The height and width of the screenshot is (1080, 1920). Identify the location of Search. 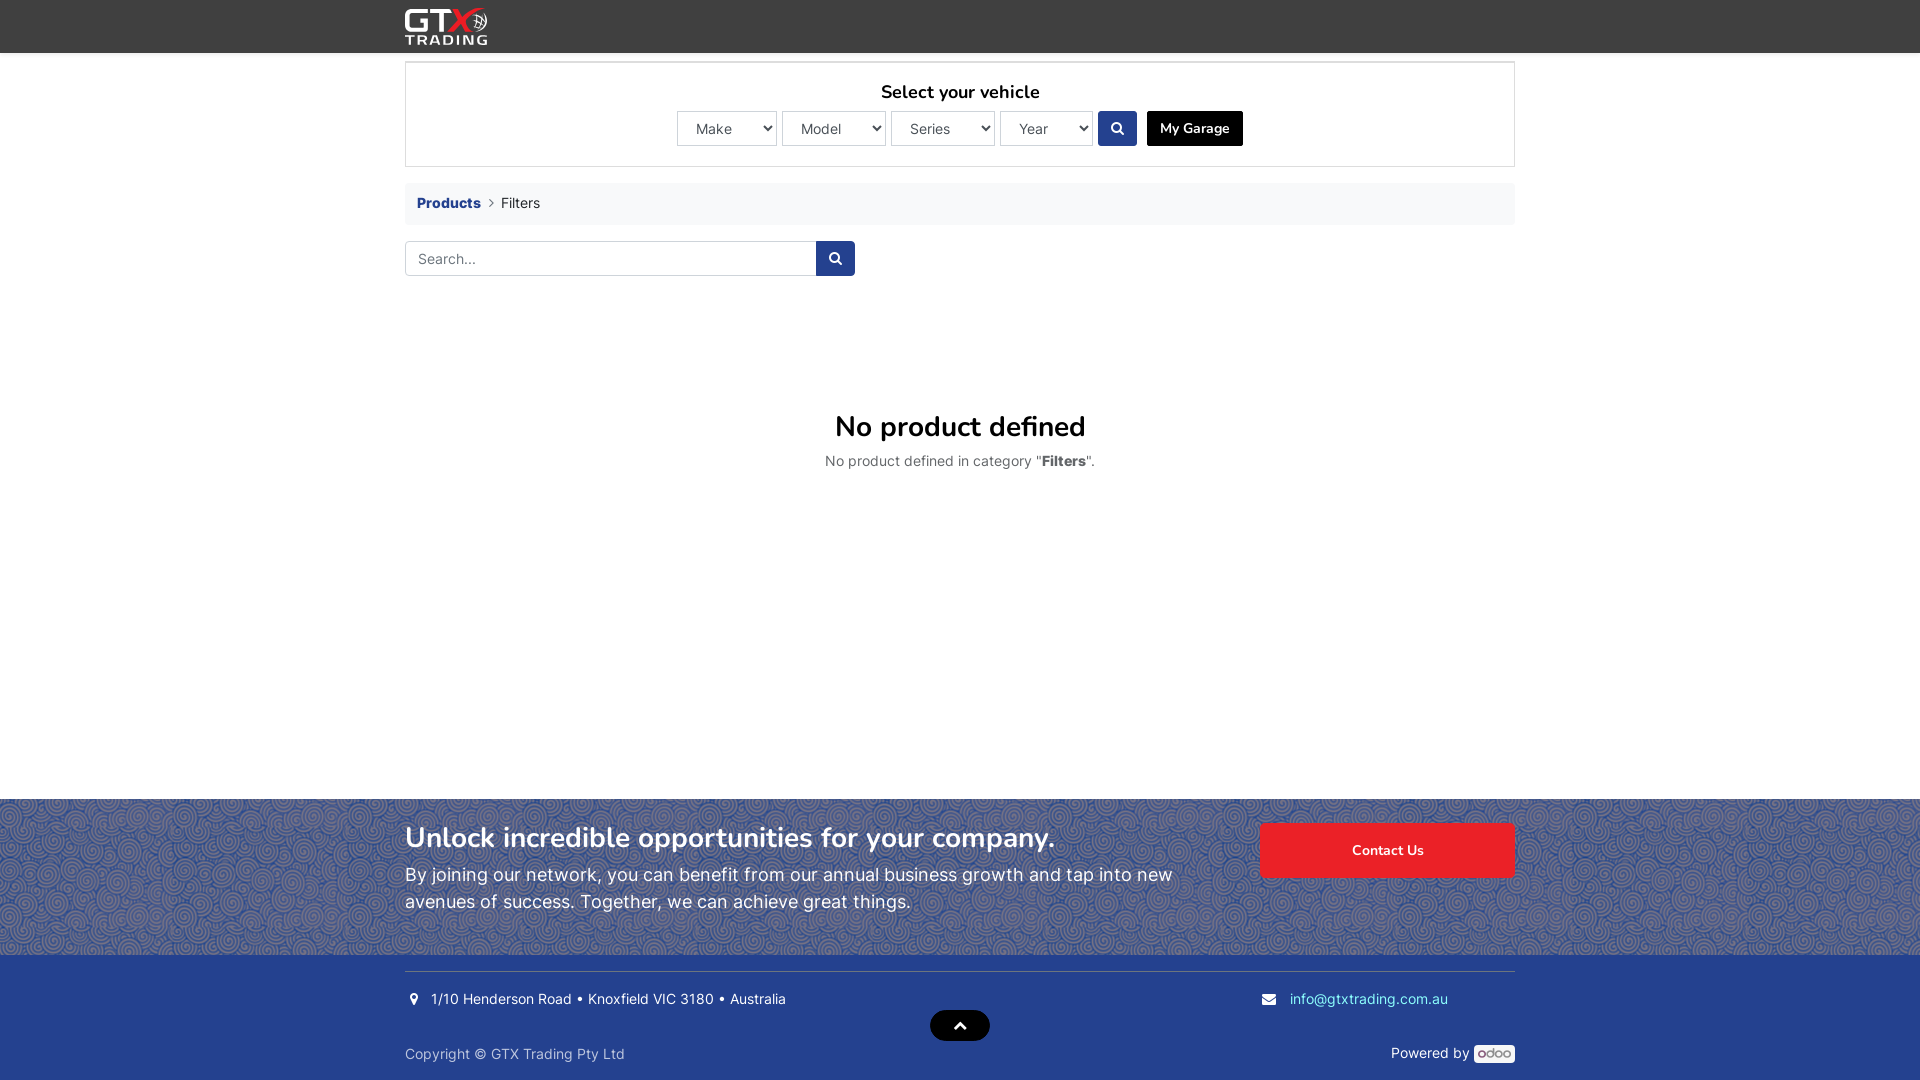
(836, 258).